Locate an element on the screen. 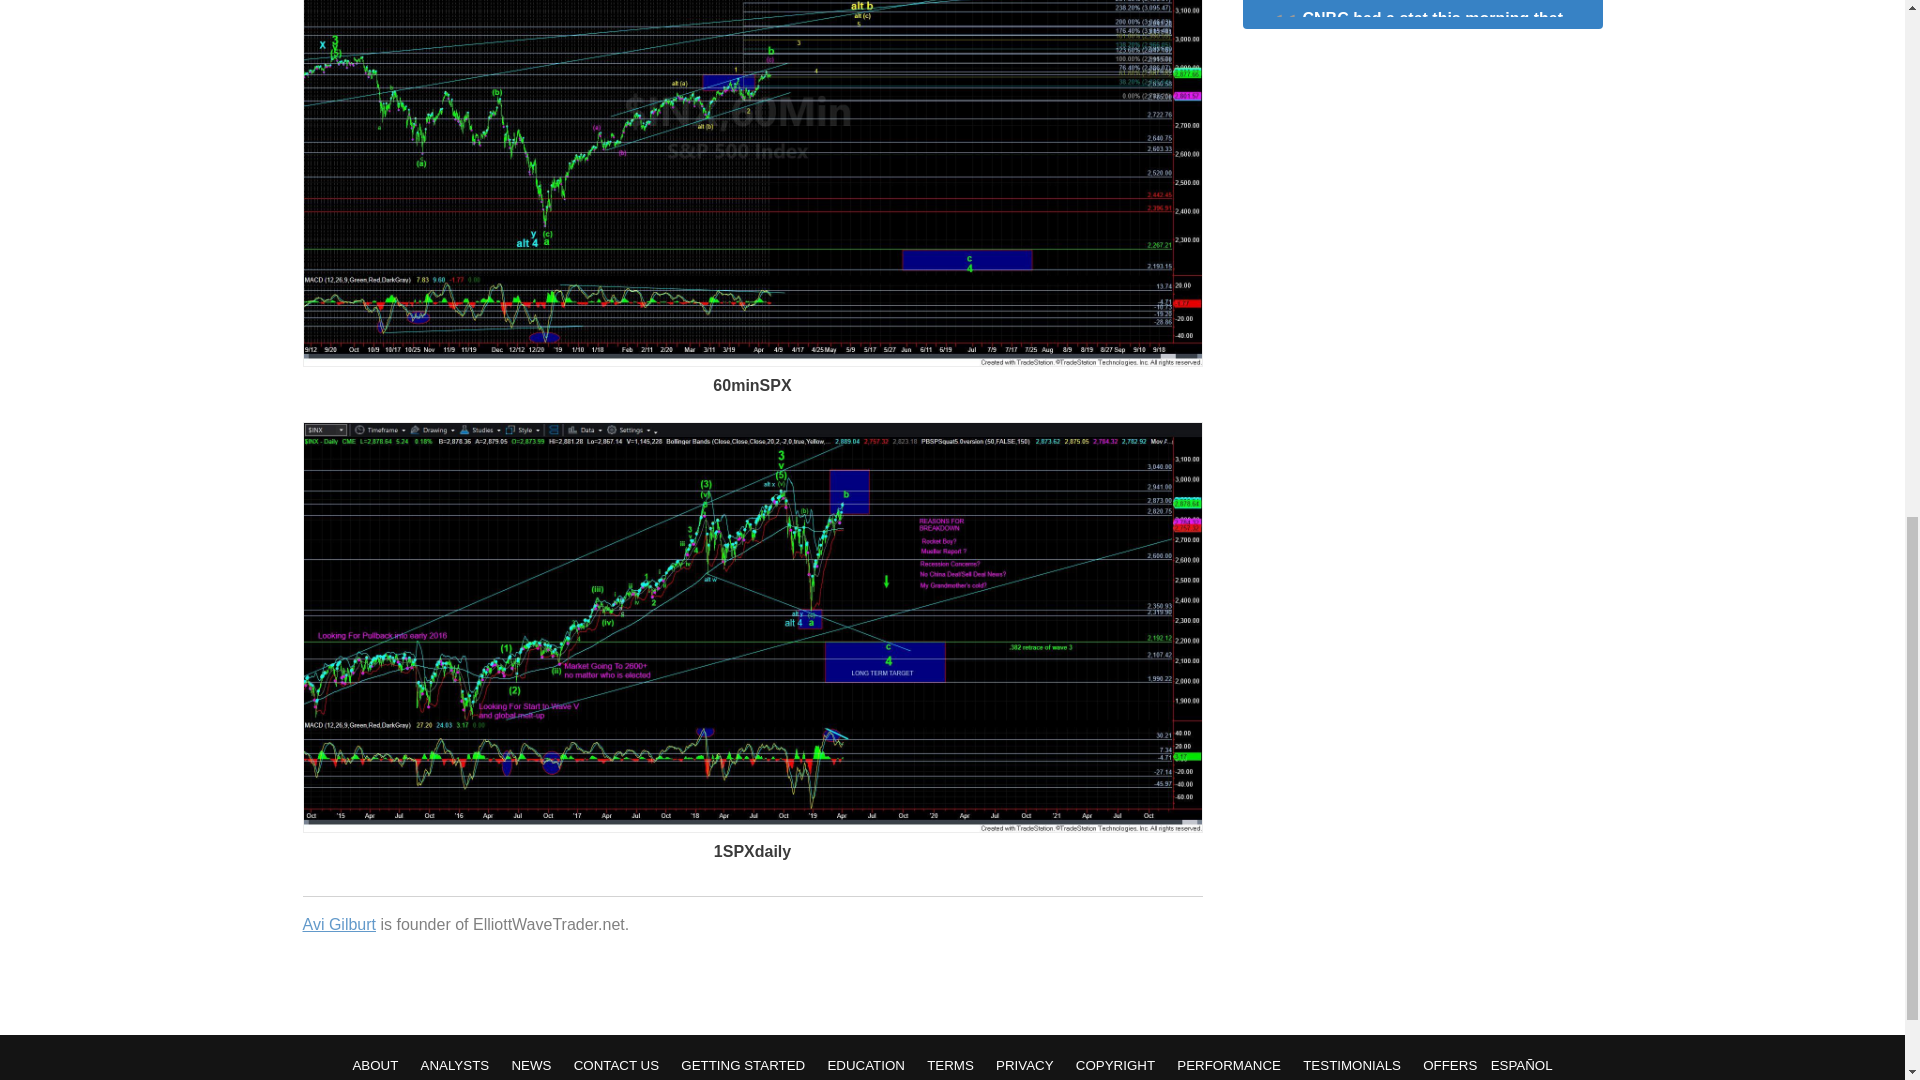  OFFERS is located at coordinates (1449, 1066).